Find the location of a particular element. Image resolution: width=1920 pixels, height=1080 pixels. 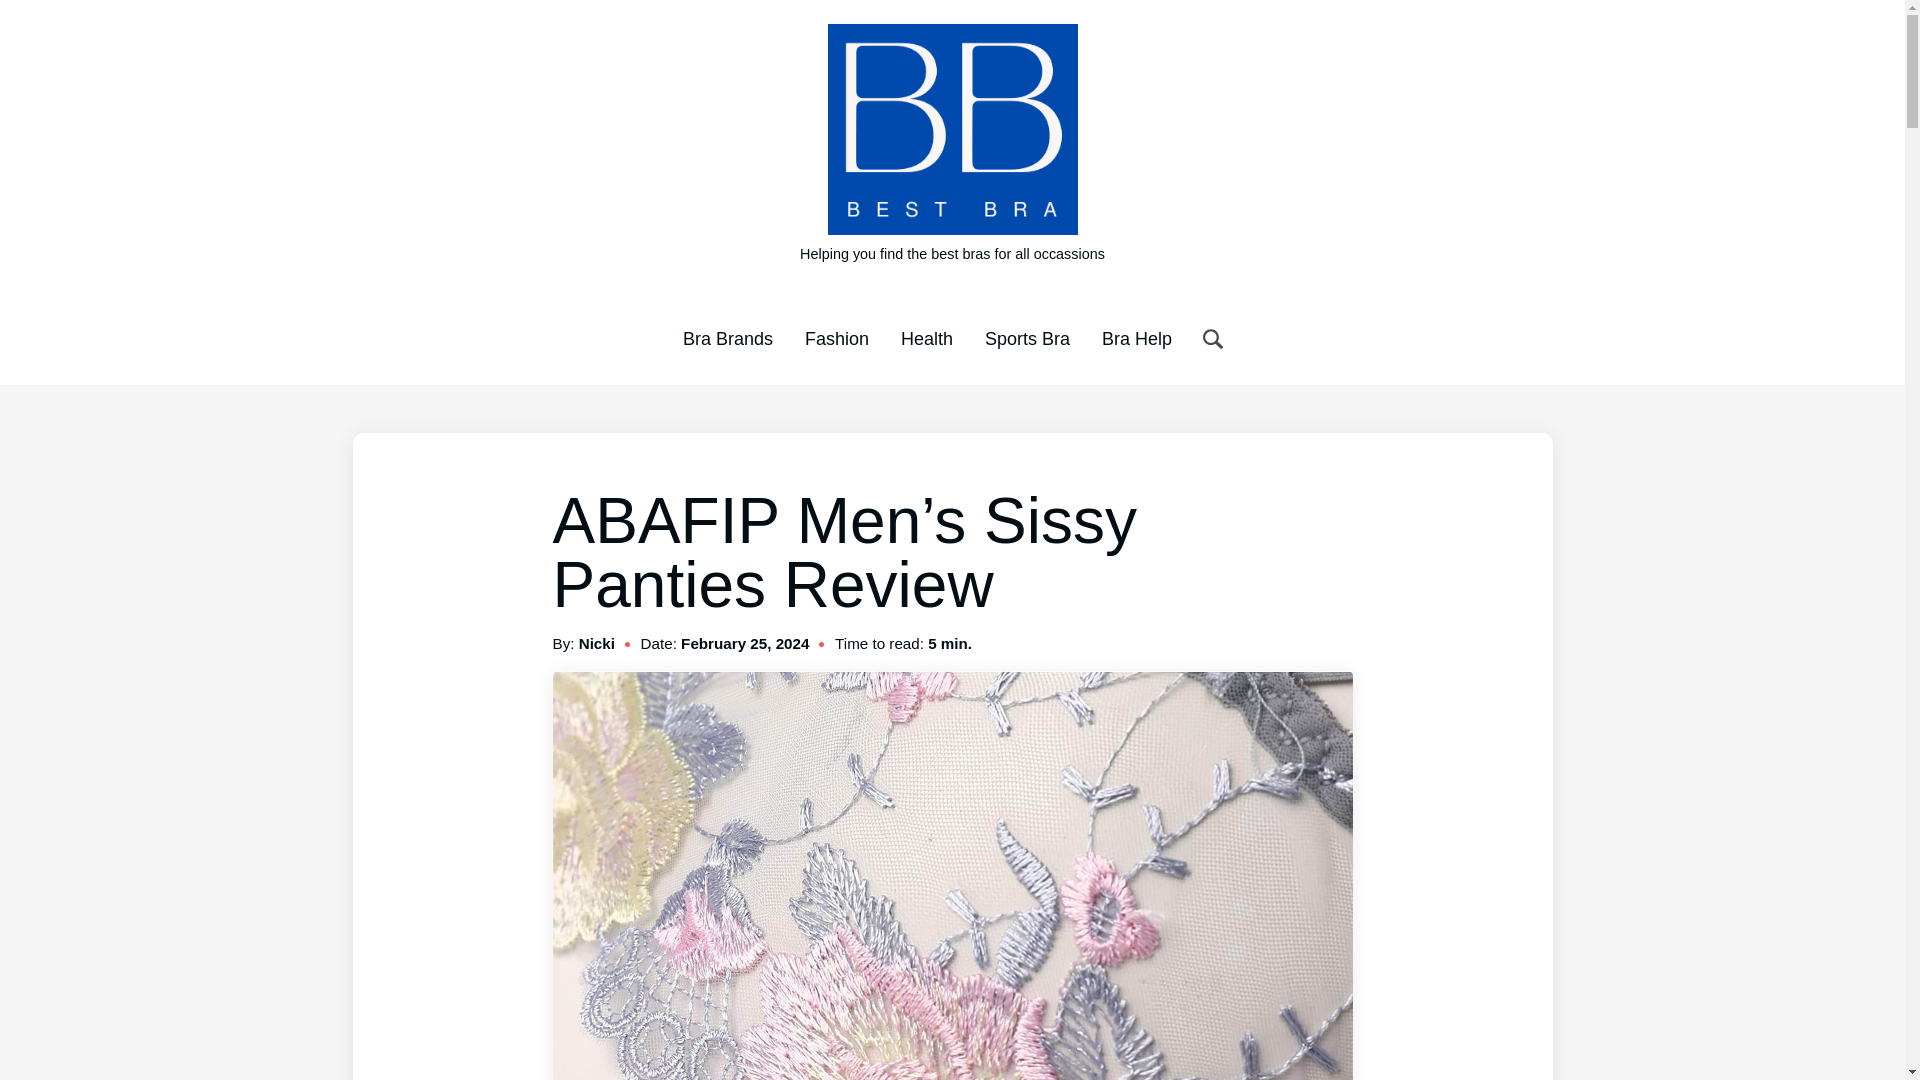

Sports Bra is located at coordinates (1026, 338).